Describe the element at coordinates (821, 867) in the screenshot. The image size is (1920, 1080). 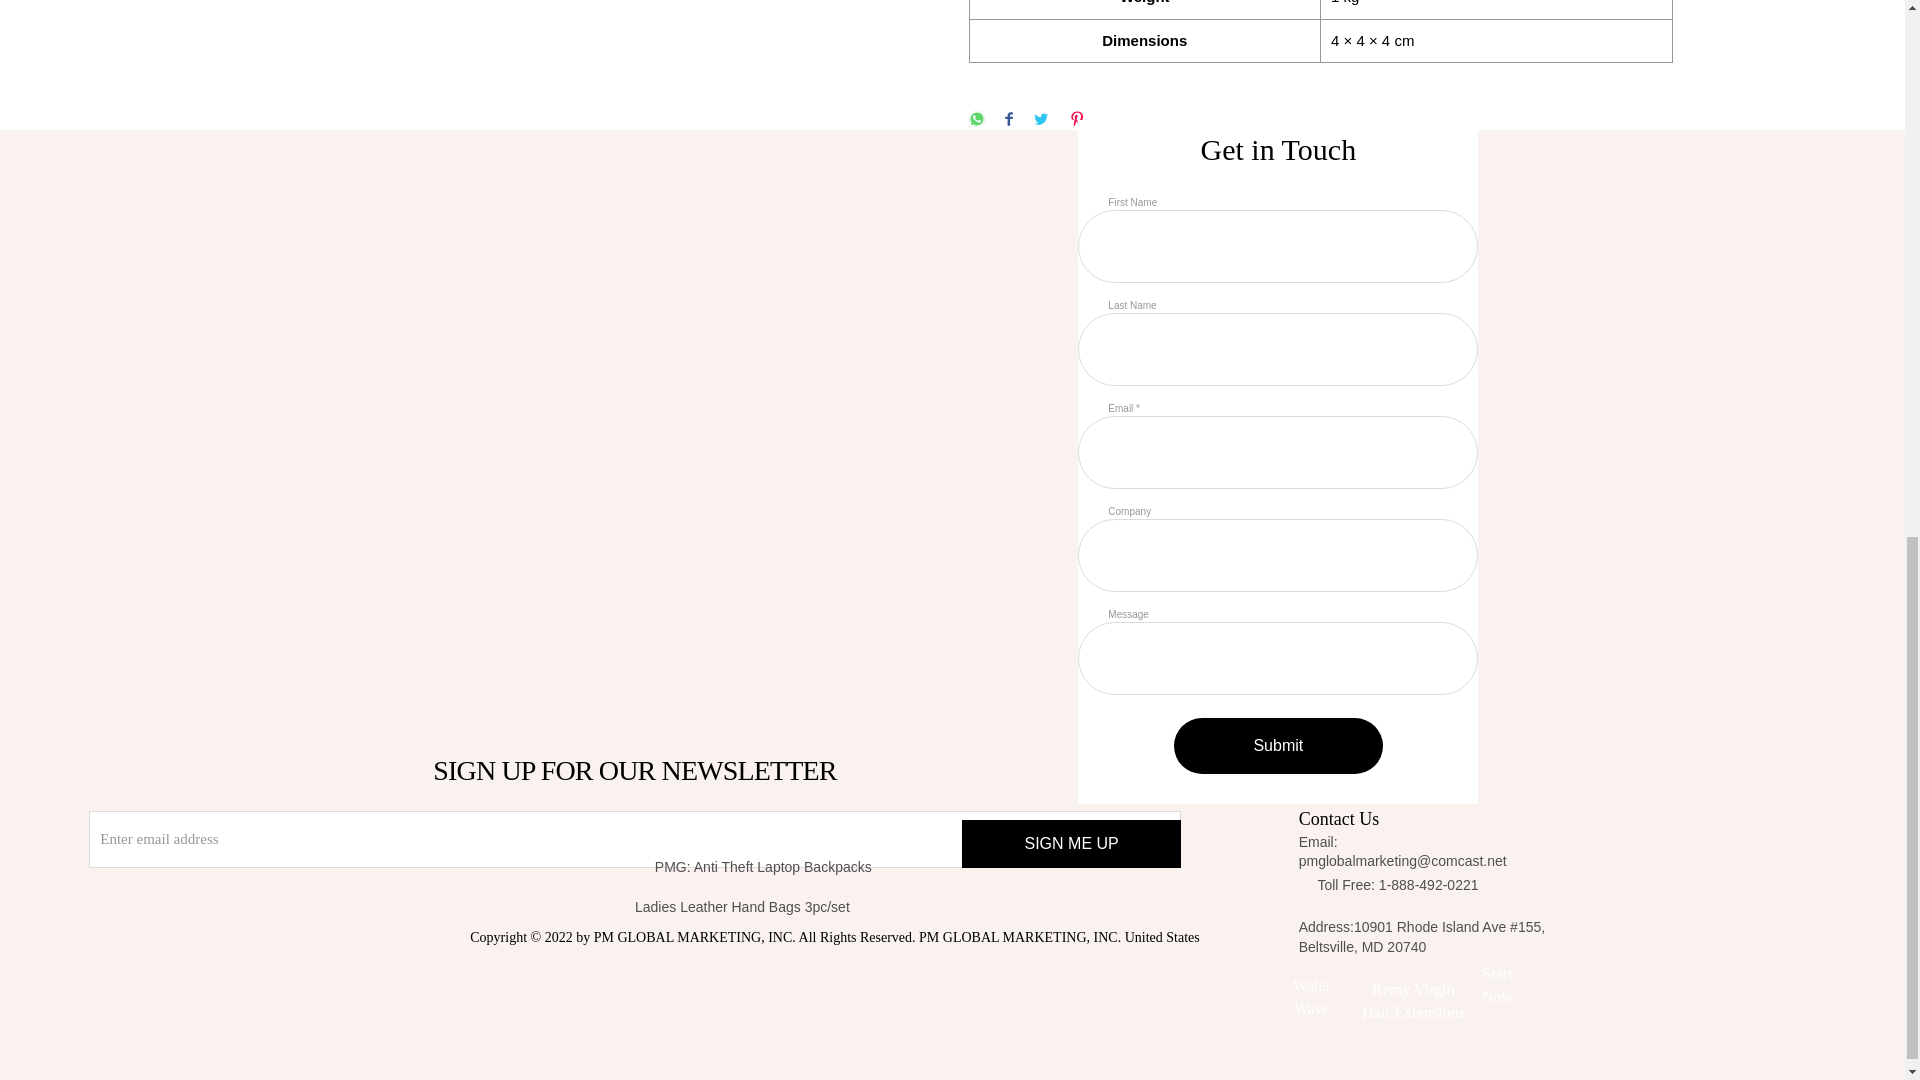
I see `PMG: Anti Theft Laptop Backpacks` at that location.